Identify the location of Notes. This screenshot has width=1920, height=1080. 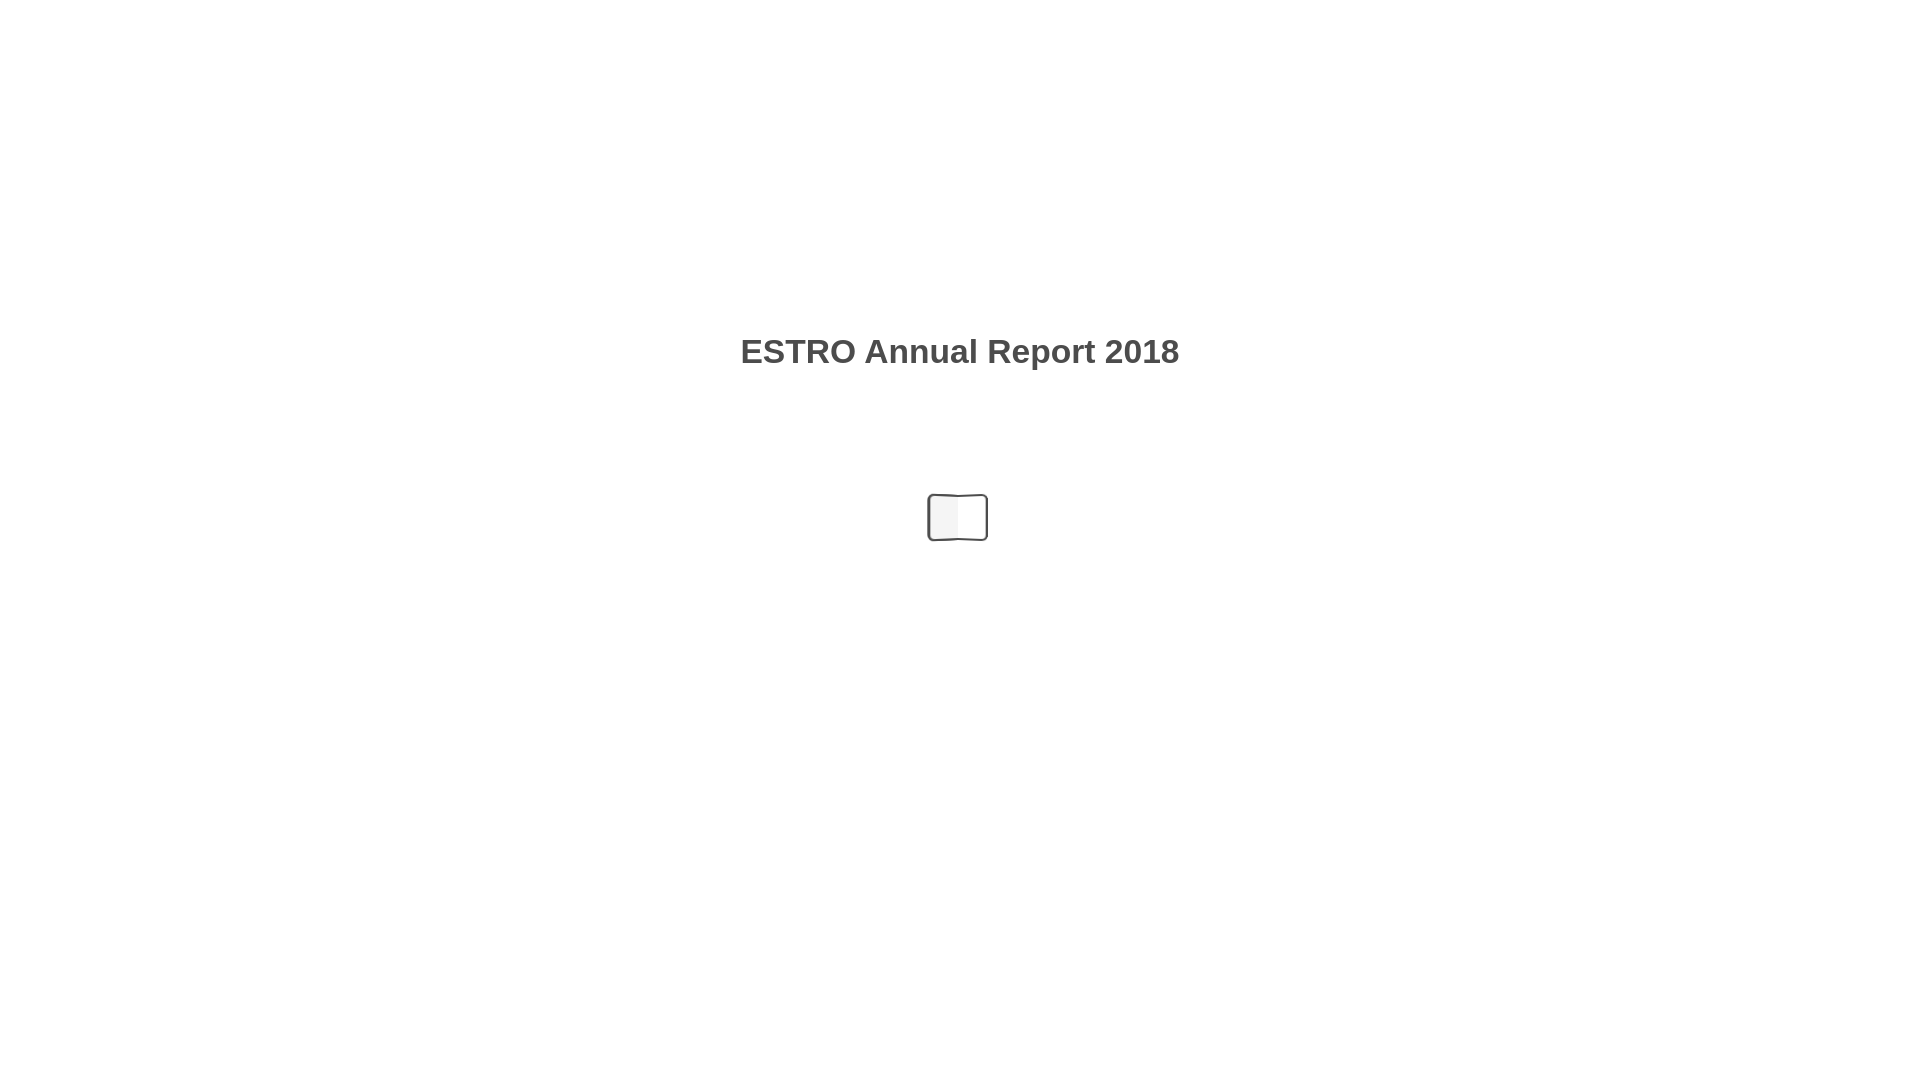
(850, 1058).